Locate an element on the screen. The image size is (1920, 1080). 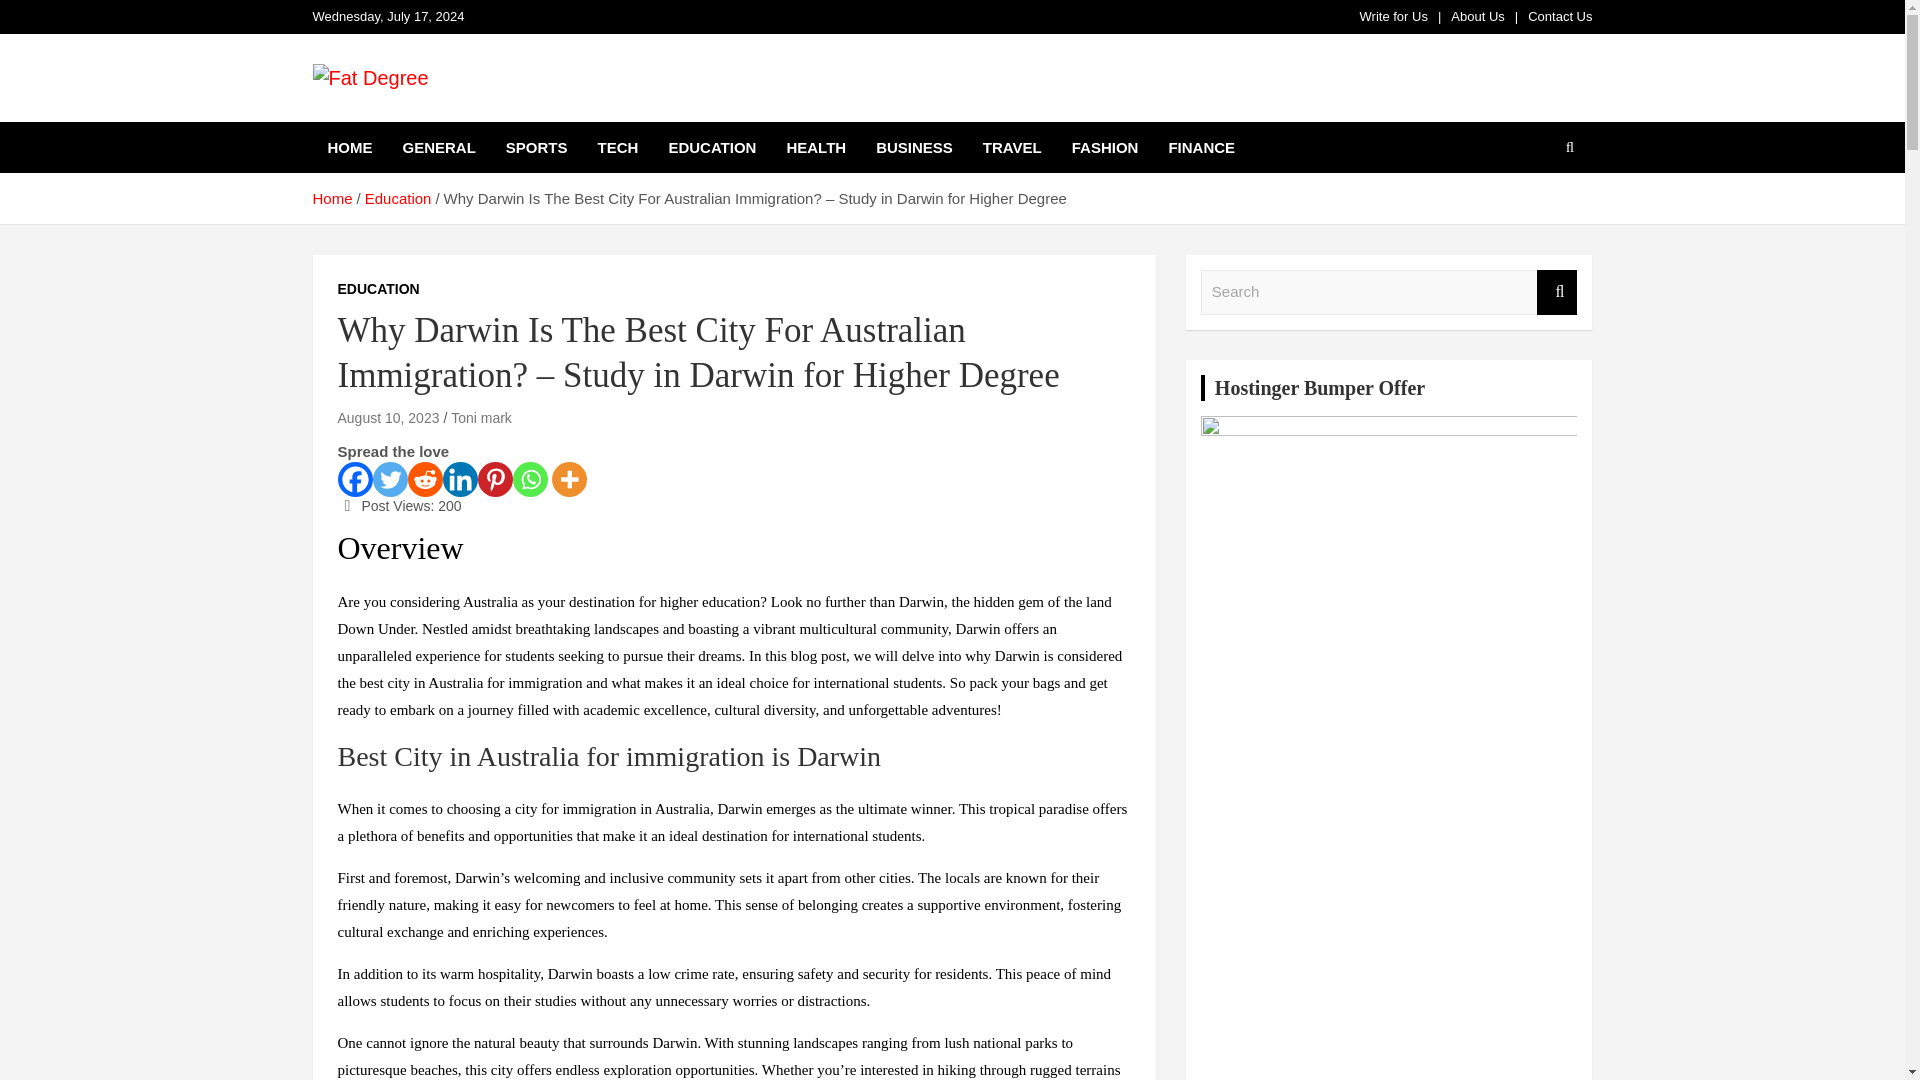
HEALTH is located at coordinates (816, 147).